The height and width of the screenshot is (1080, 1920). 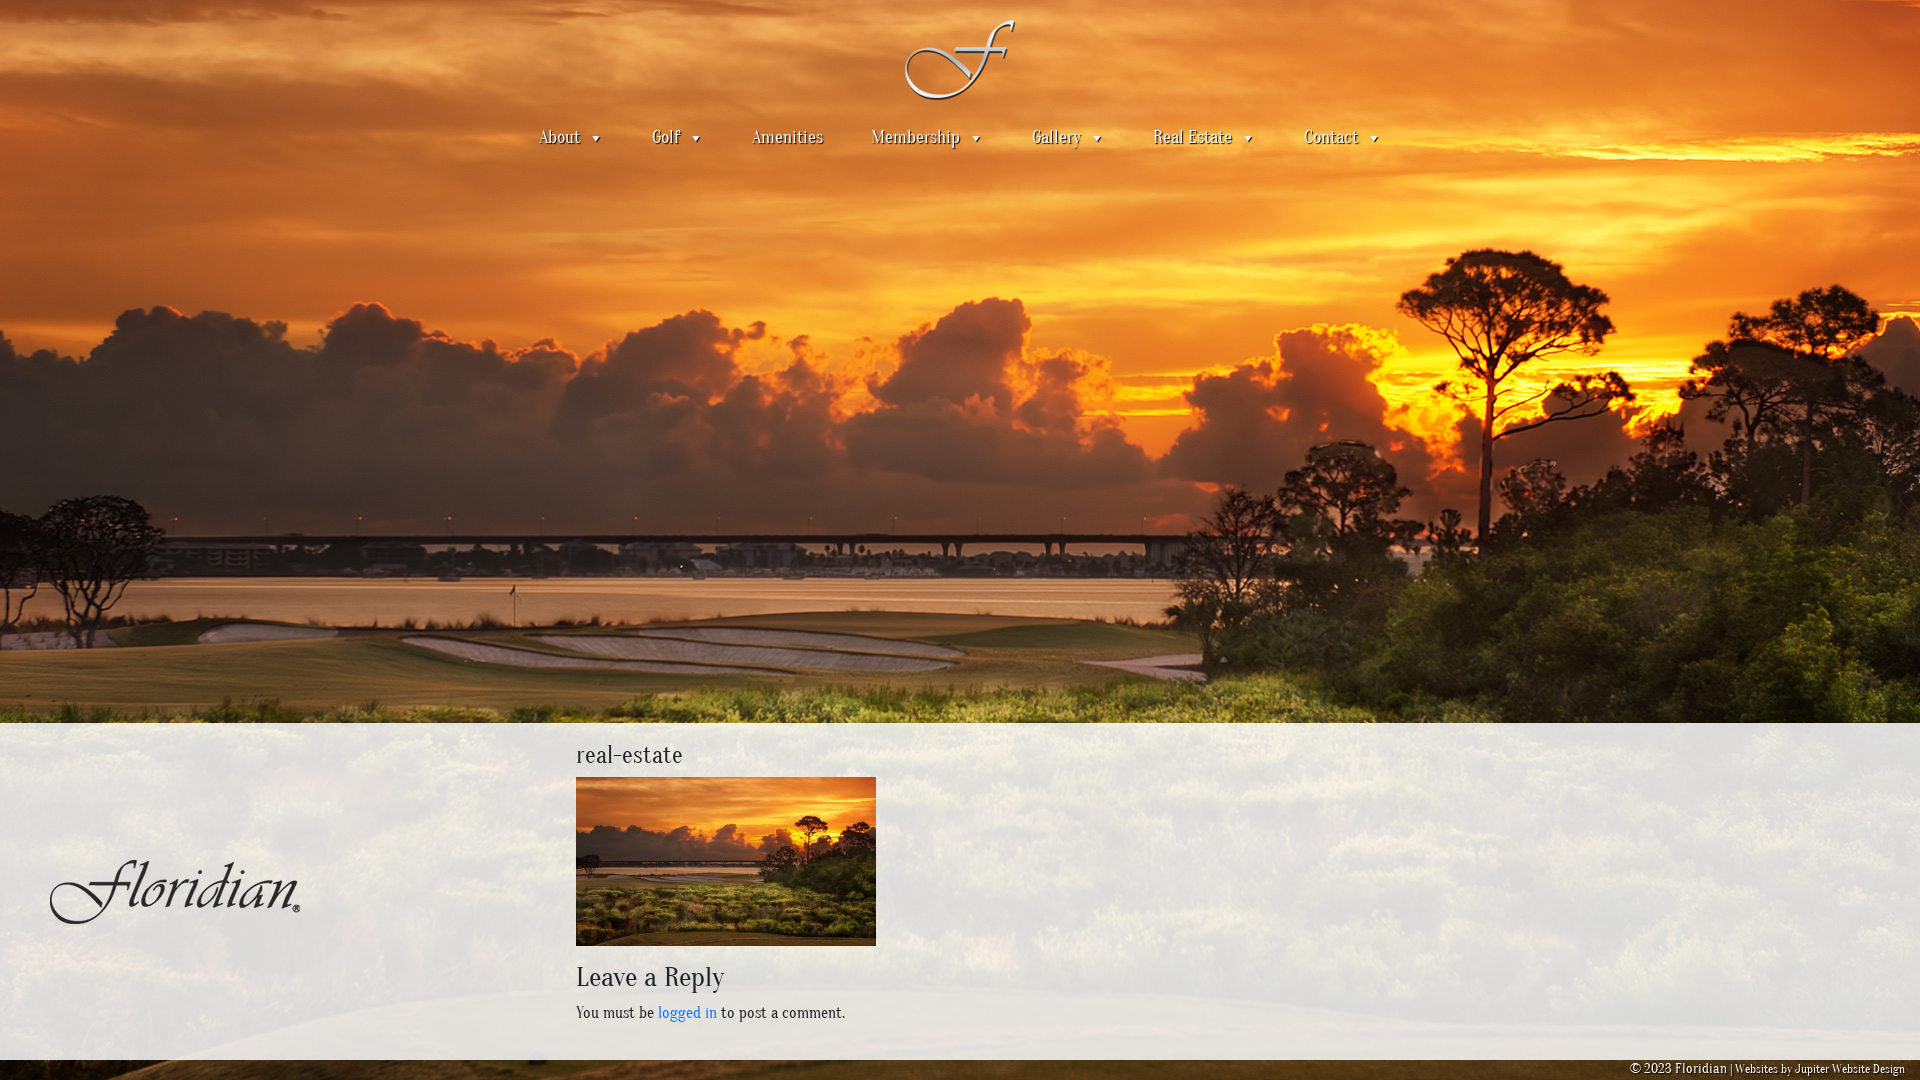 I want to click on Websites by Jupiter Website Design, so click(x=1820, y=1070).